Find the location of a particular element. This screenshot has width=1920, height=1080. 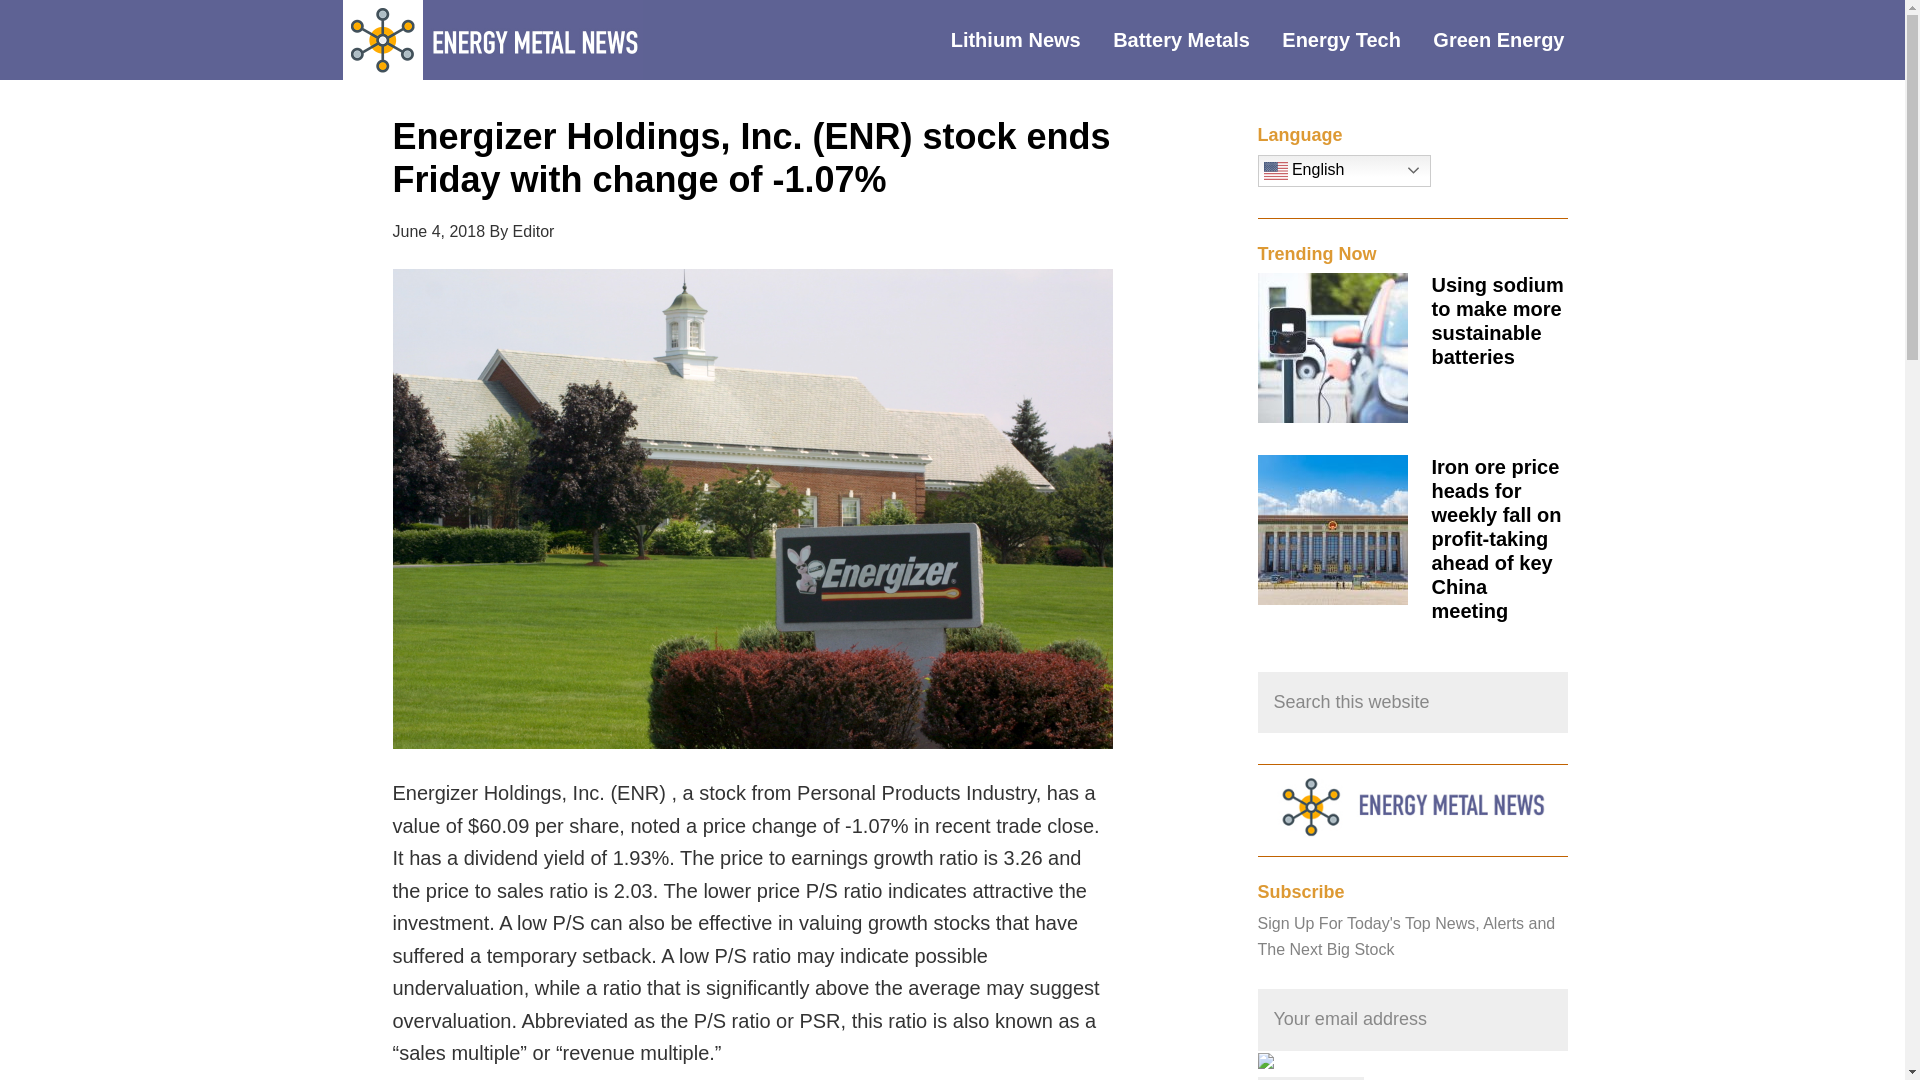

Energy Tech is located at coordinates (1355, 40).